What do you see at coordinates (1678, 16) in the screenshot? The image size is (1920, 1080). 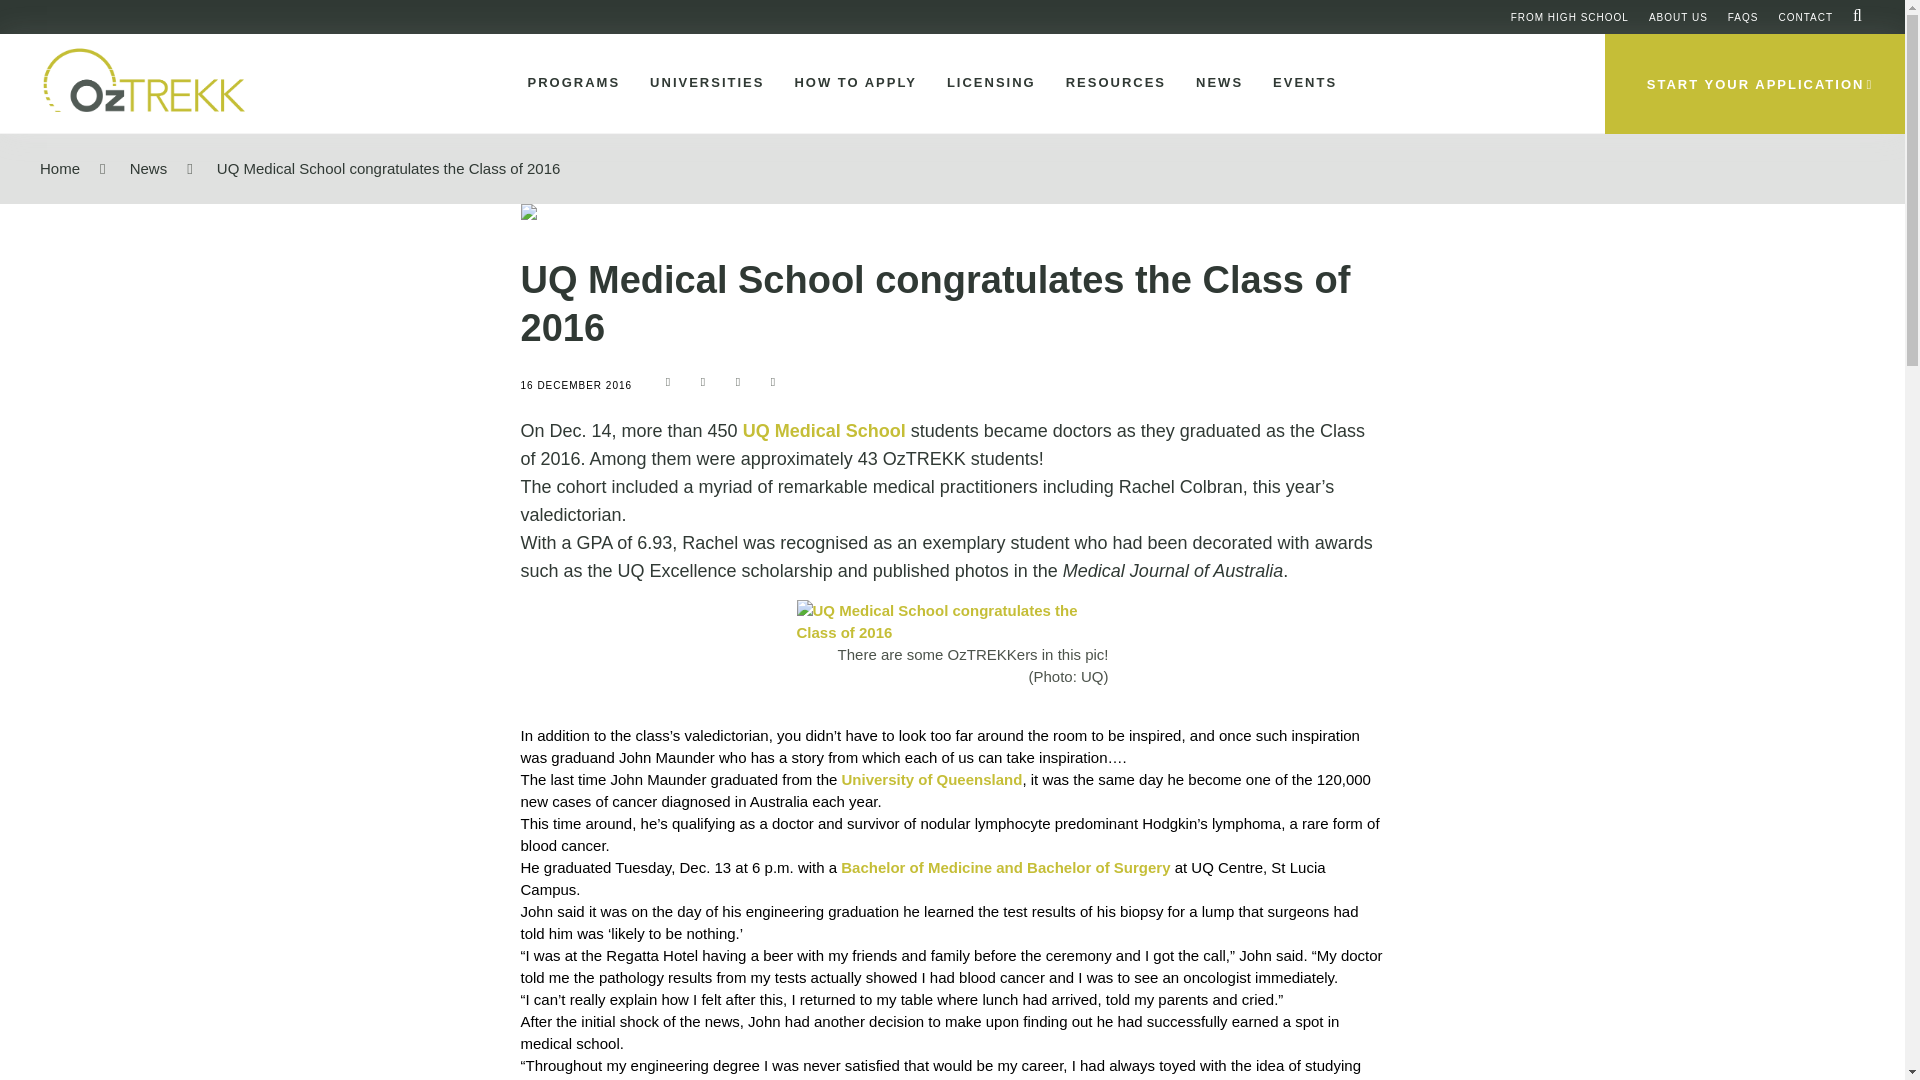 I see `ABOUT US` at bounding box center [1678, 16].